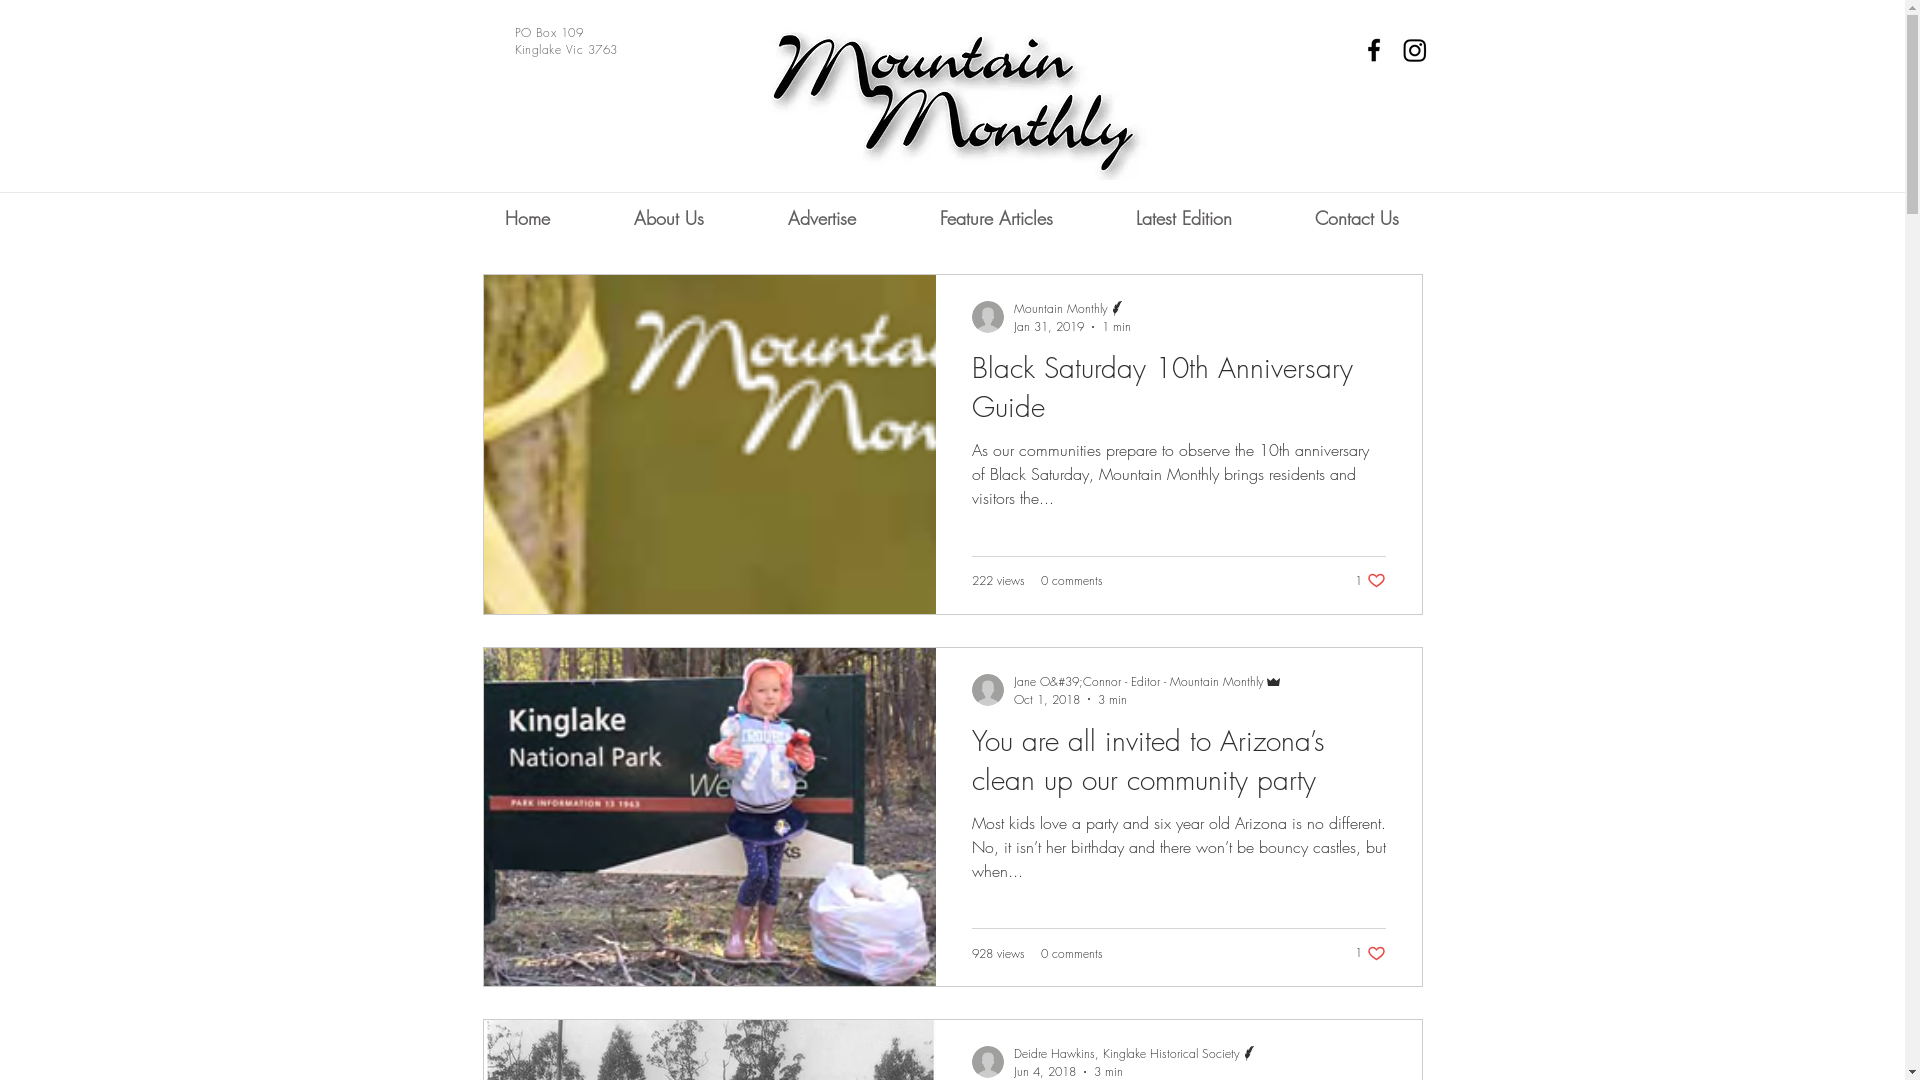 The height and width of the screenshot is (1080, 1920). What do you see at coordinates (1370, 580) in the screenshot?
I see `1 like. Post not marked as liked
1` at bounding box center [1370, 580].